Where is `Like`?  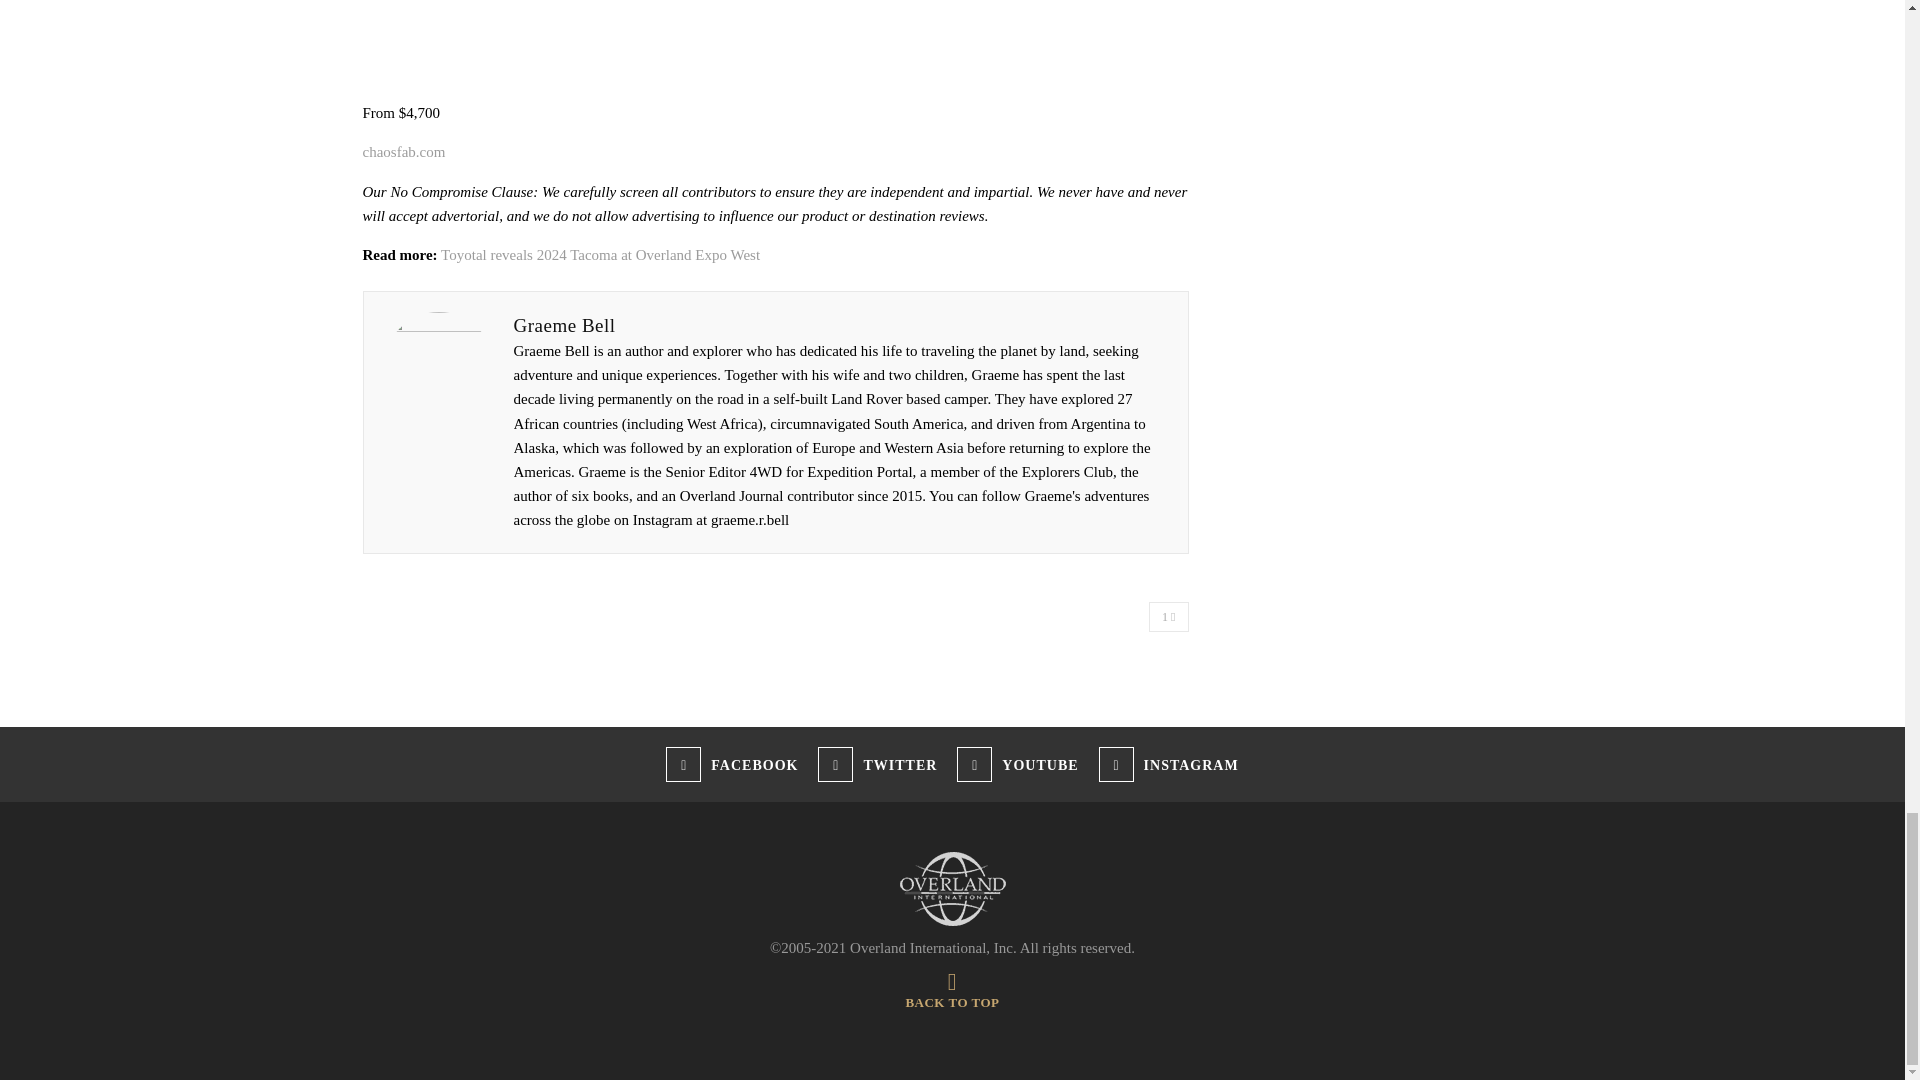 Like is located at coordinates (1168, 616).